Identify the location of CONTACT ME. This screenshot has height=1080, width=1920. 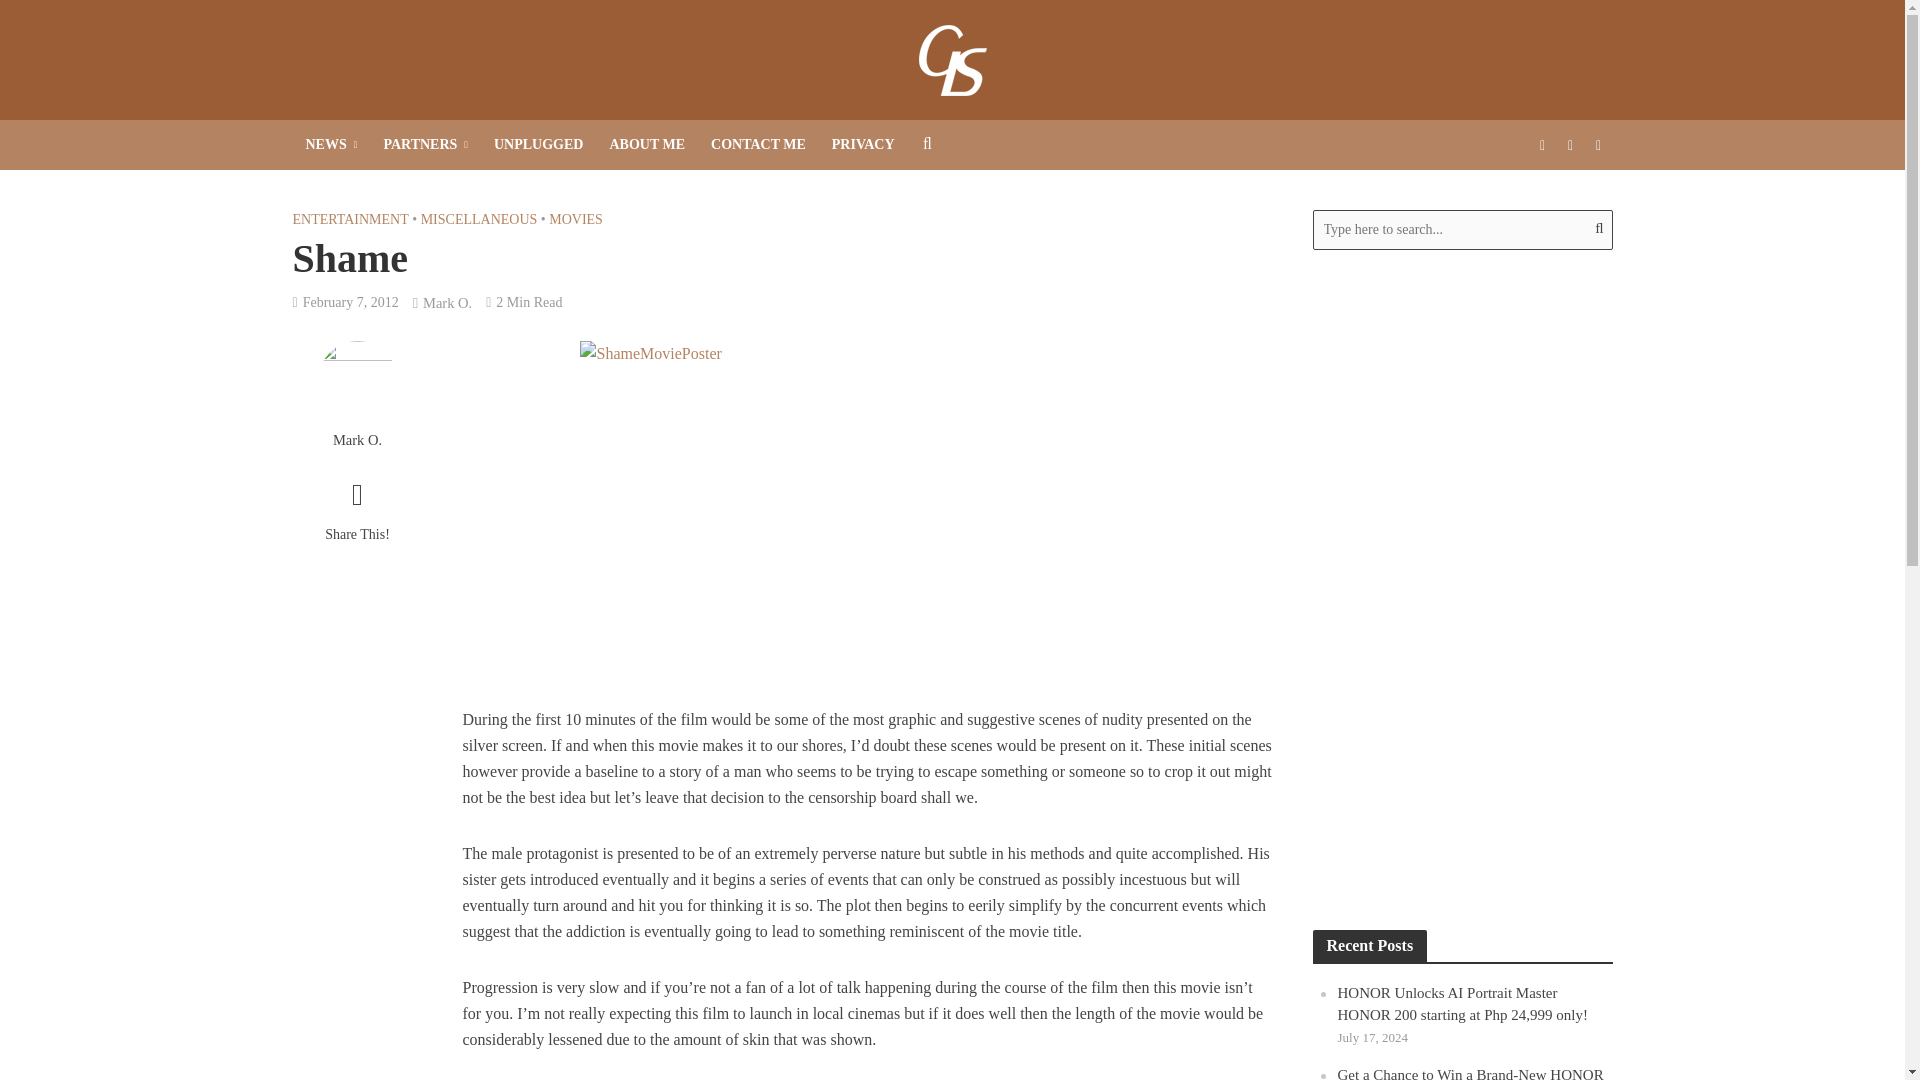
(758, 144).